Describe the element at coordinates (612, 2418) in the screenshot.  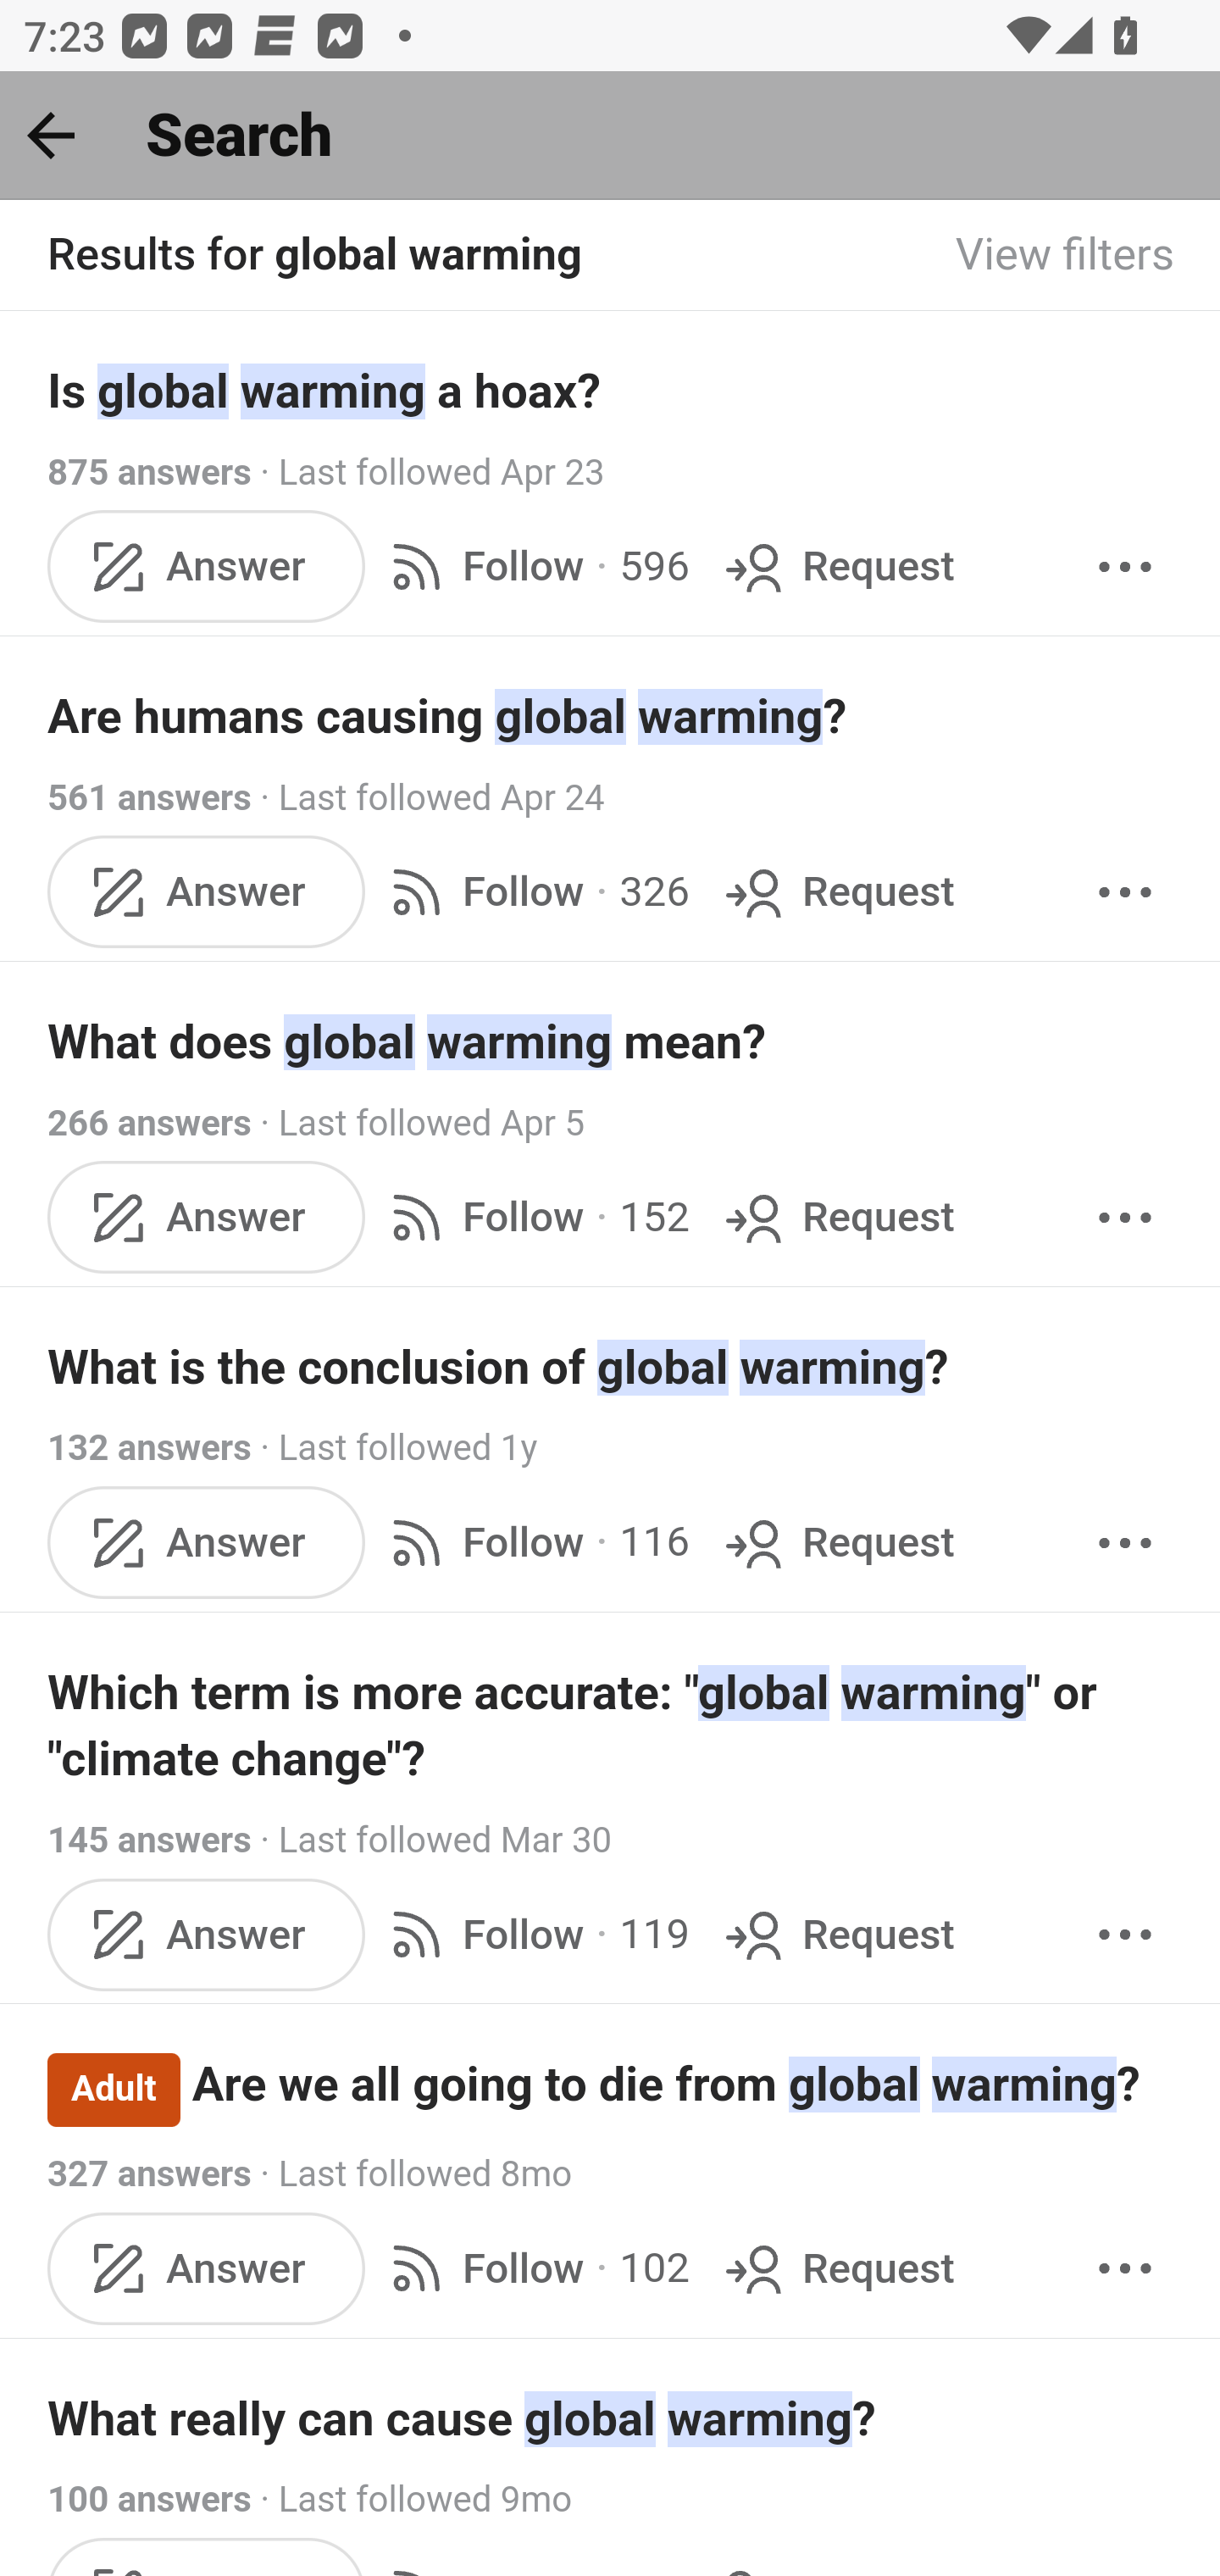
I see `What really can cause global warming?` at that location.